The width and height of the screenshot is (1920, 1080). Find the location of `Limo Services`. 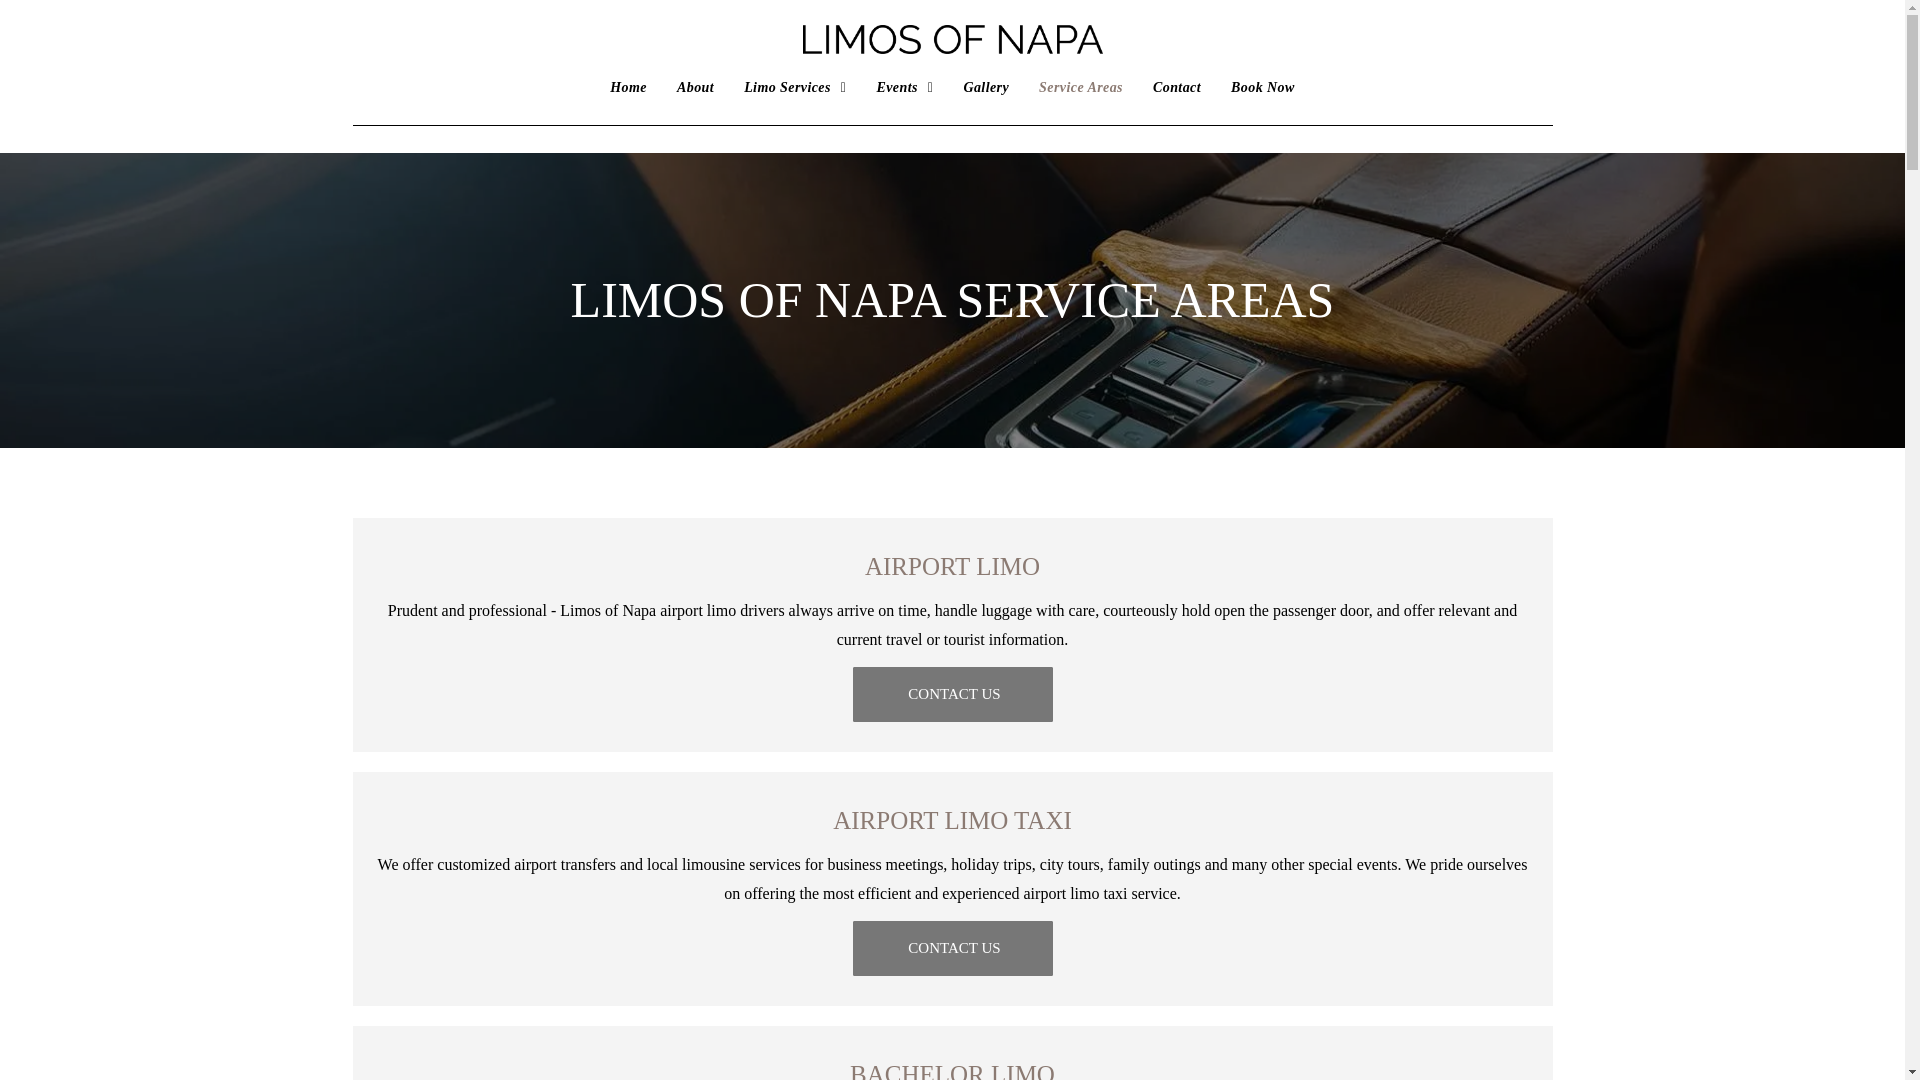

Limo Services is located at coordinates (794, 87).